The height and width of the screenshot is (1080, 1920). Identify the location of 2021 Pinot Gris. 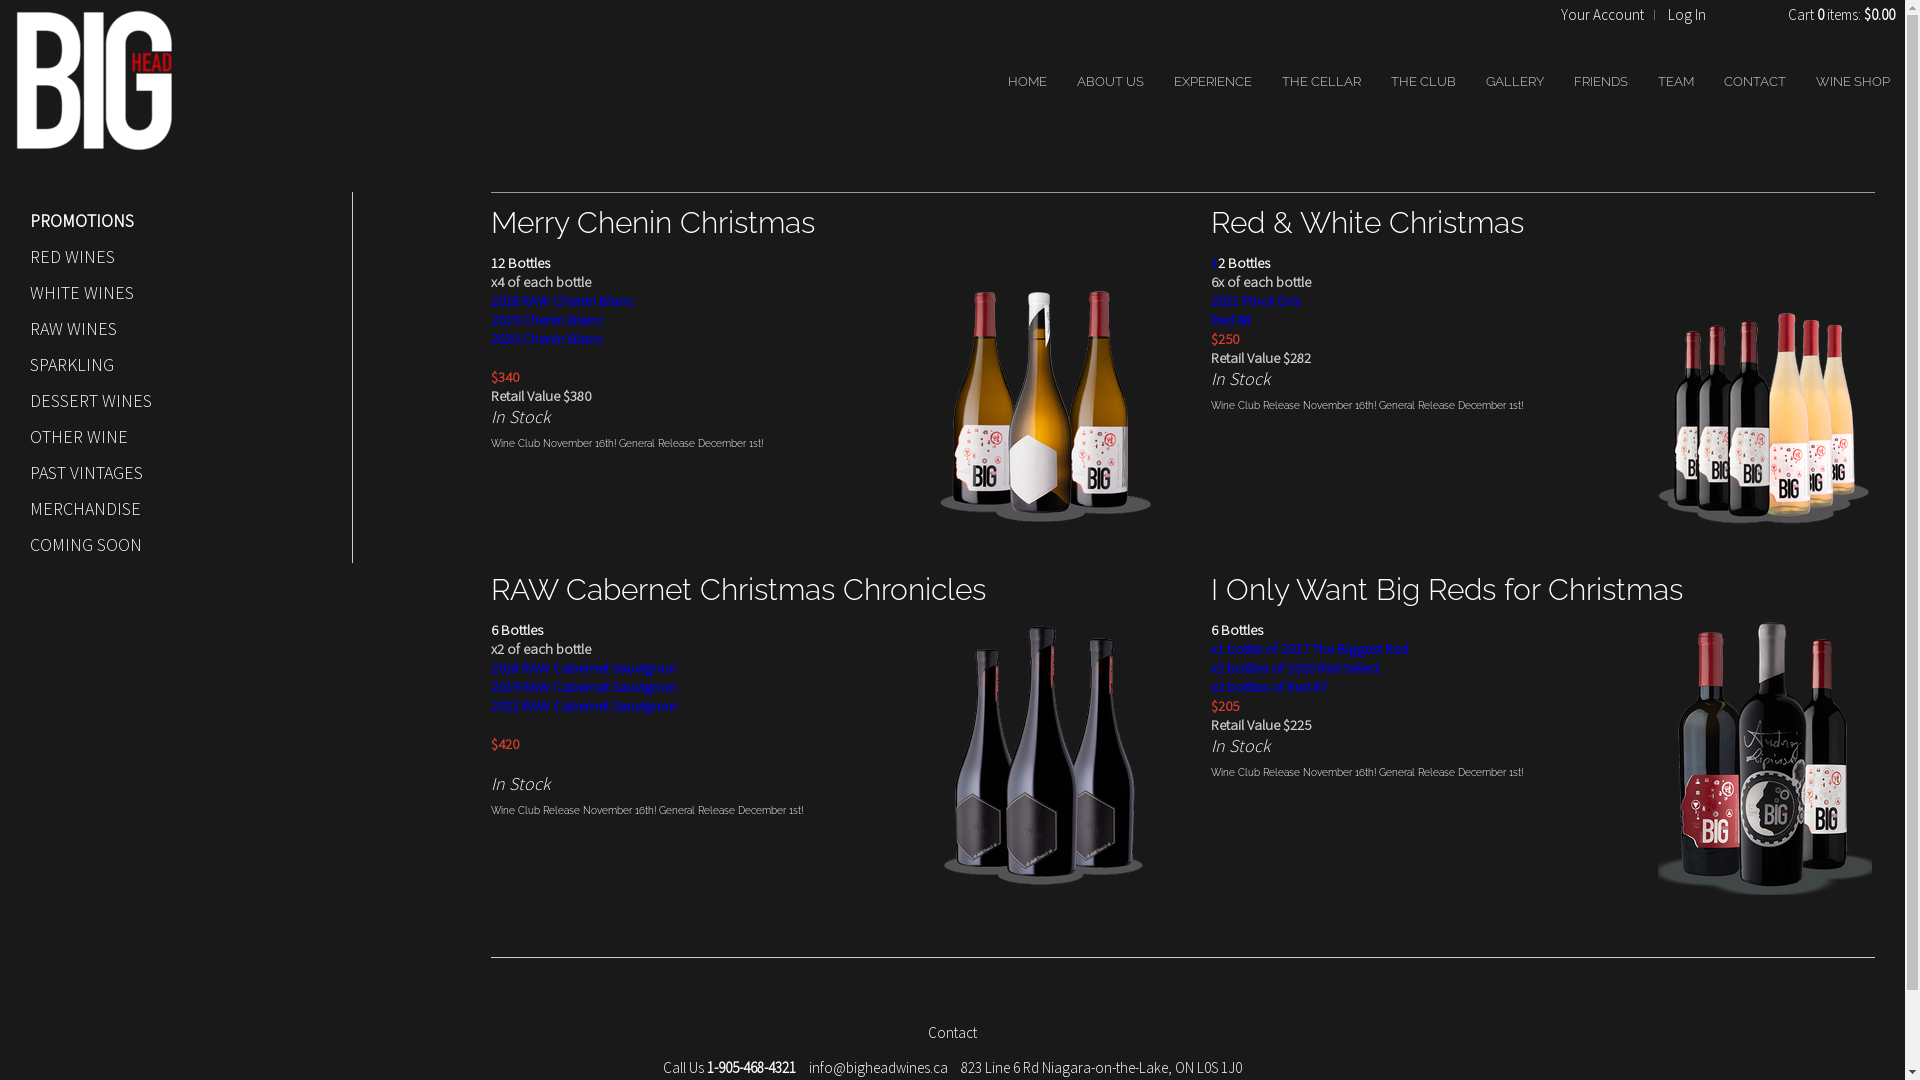
(1256, 300).